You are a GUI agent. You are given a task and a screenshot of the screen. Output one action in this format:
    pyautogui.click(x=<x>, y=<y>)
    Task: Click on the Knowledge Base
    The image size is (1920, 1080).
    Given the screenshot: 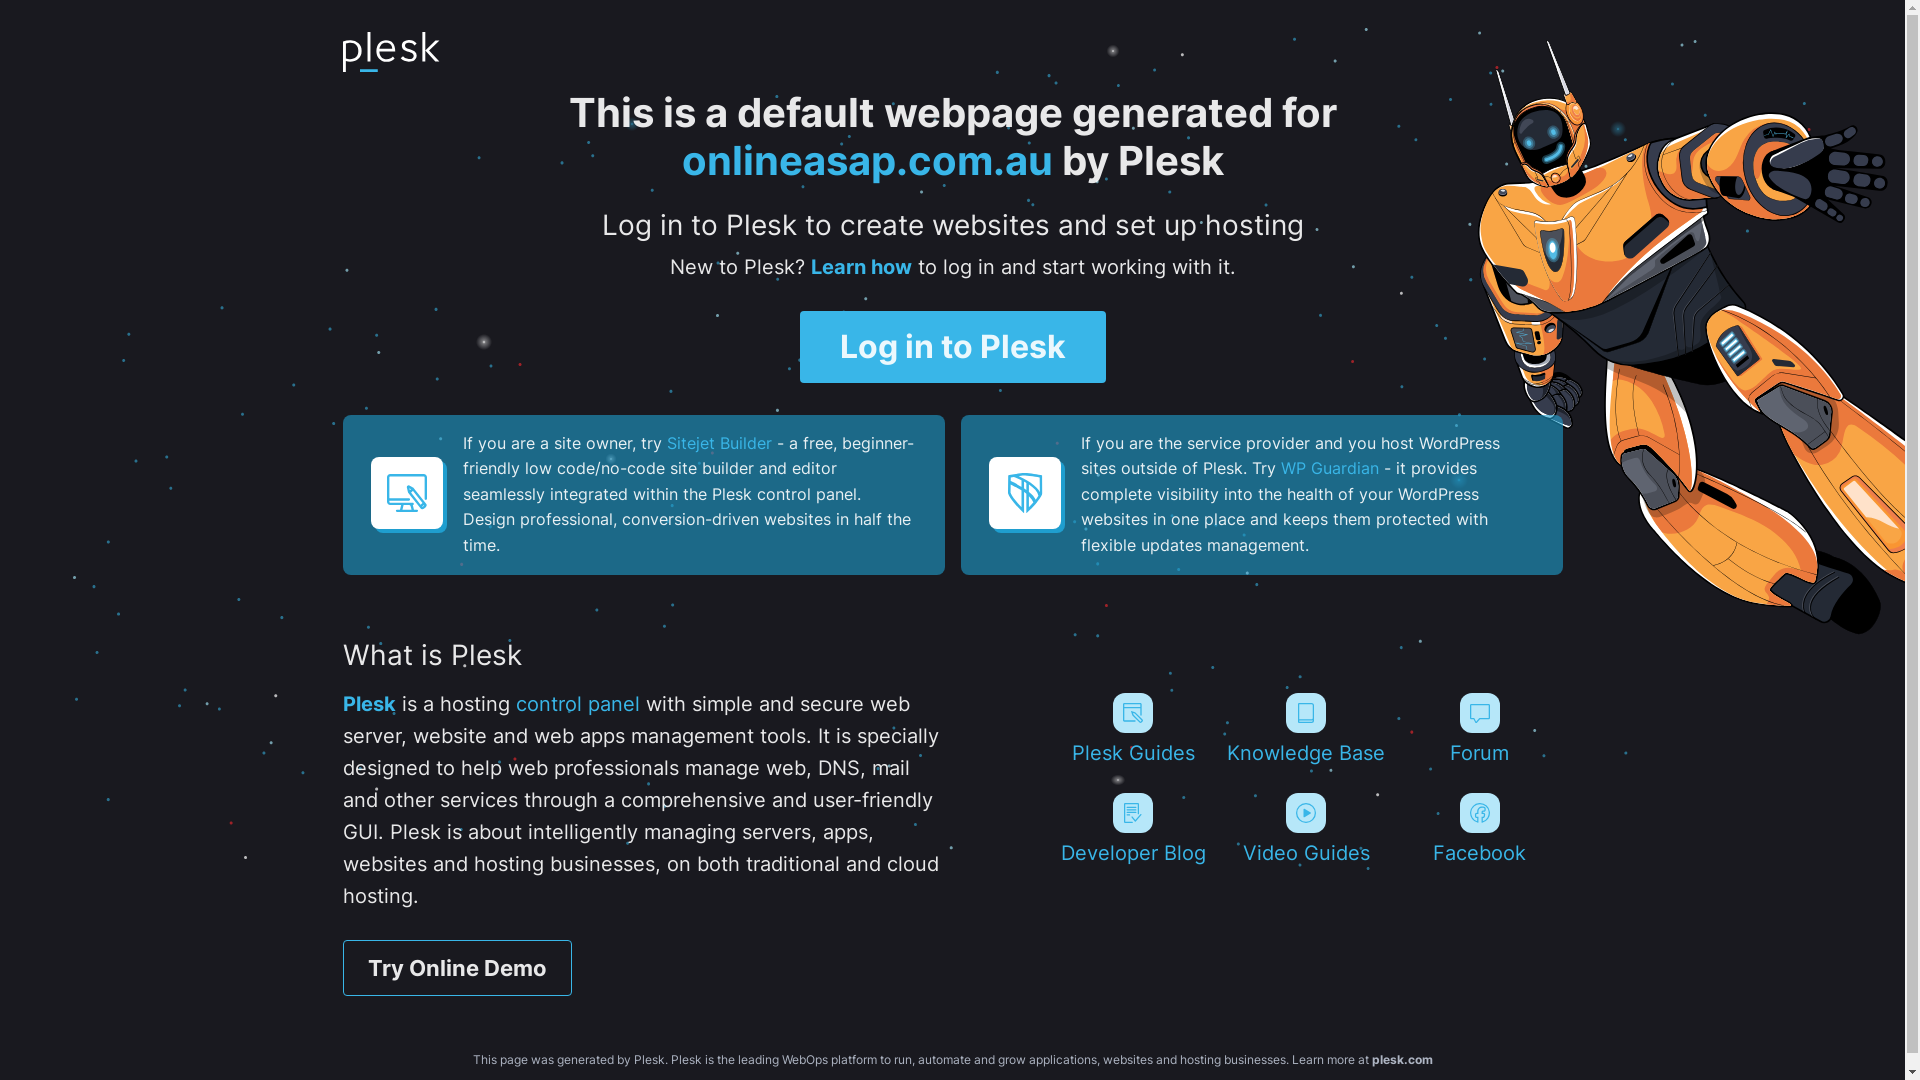 What is the action you would take?
    pyautogui.click(x=1306, y=729)
    